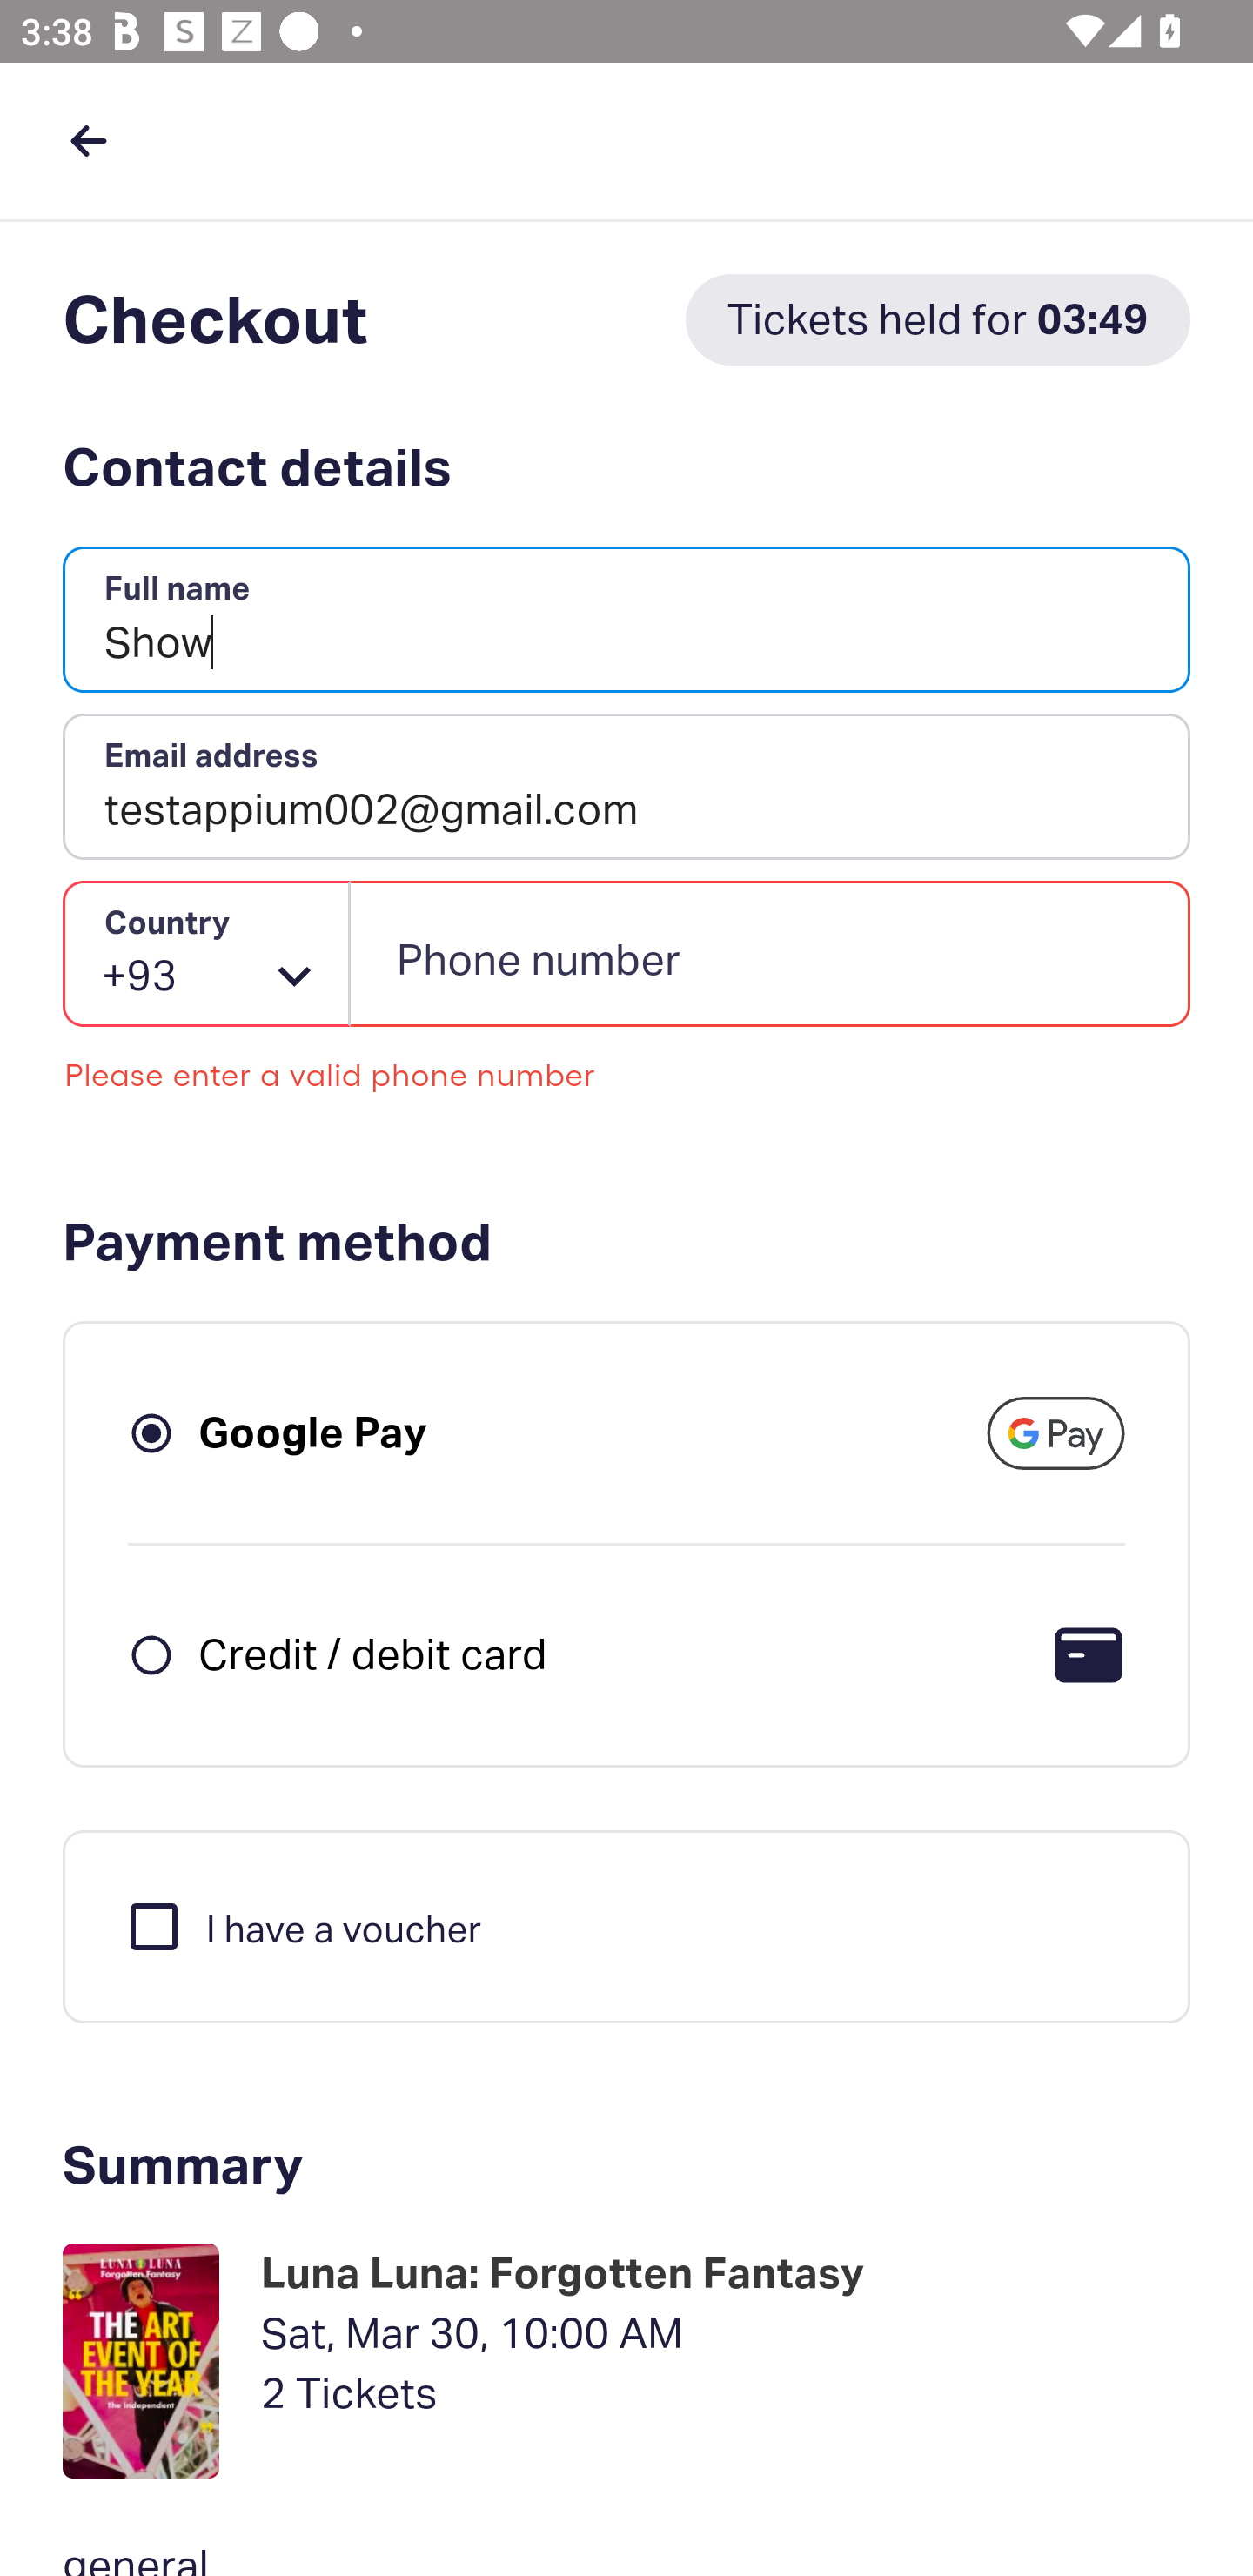 The height and width of the screenshot is (2576, 1253). Describe the element at coordinates (626, 621) in the screenshot. I see `Show` at that location.